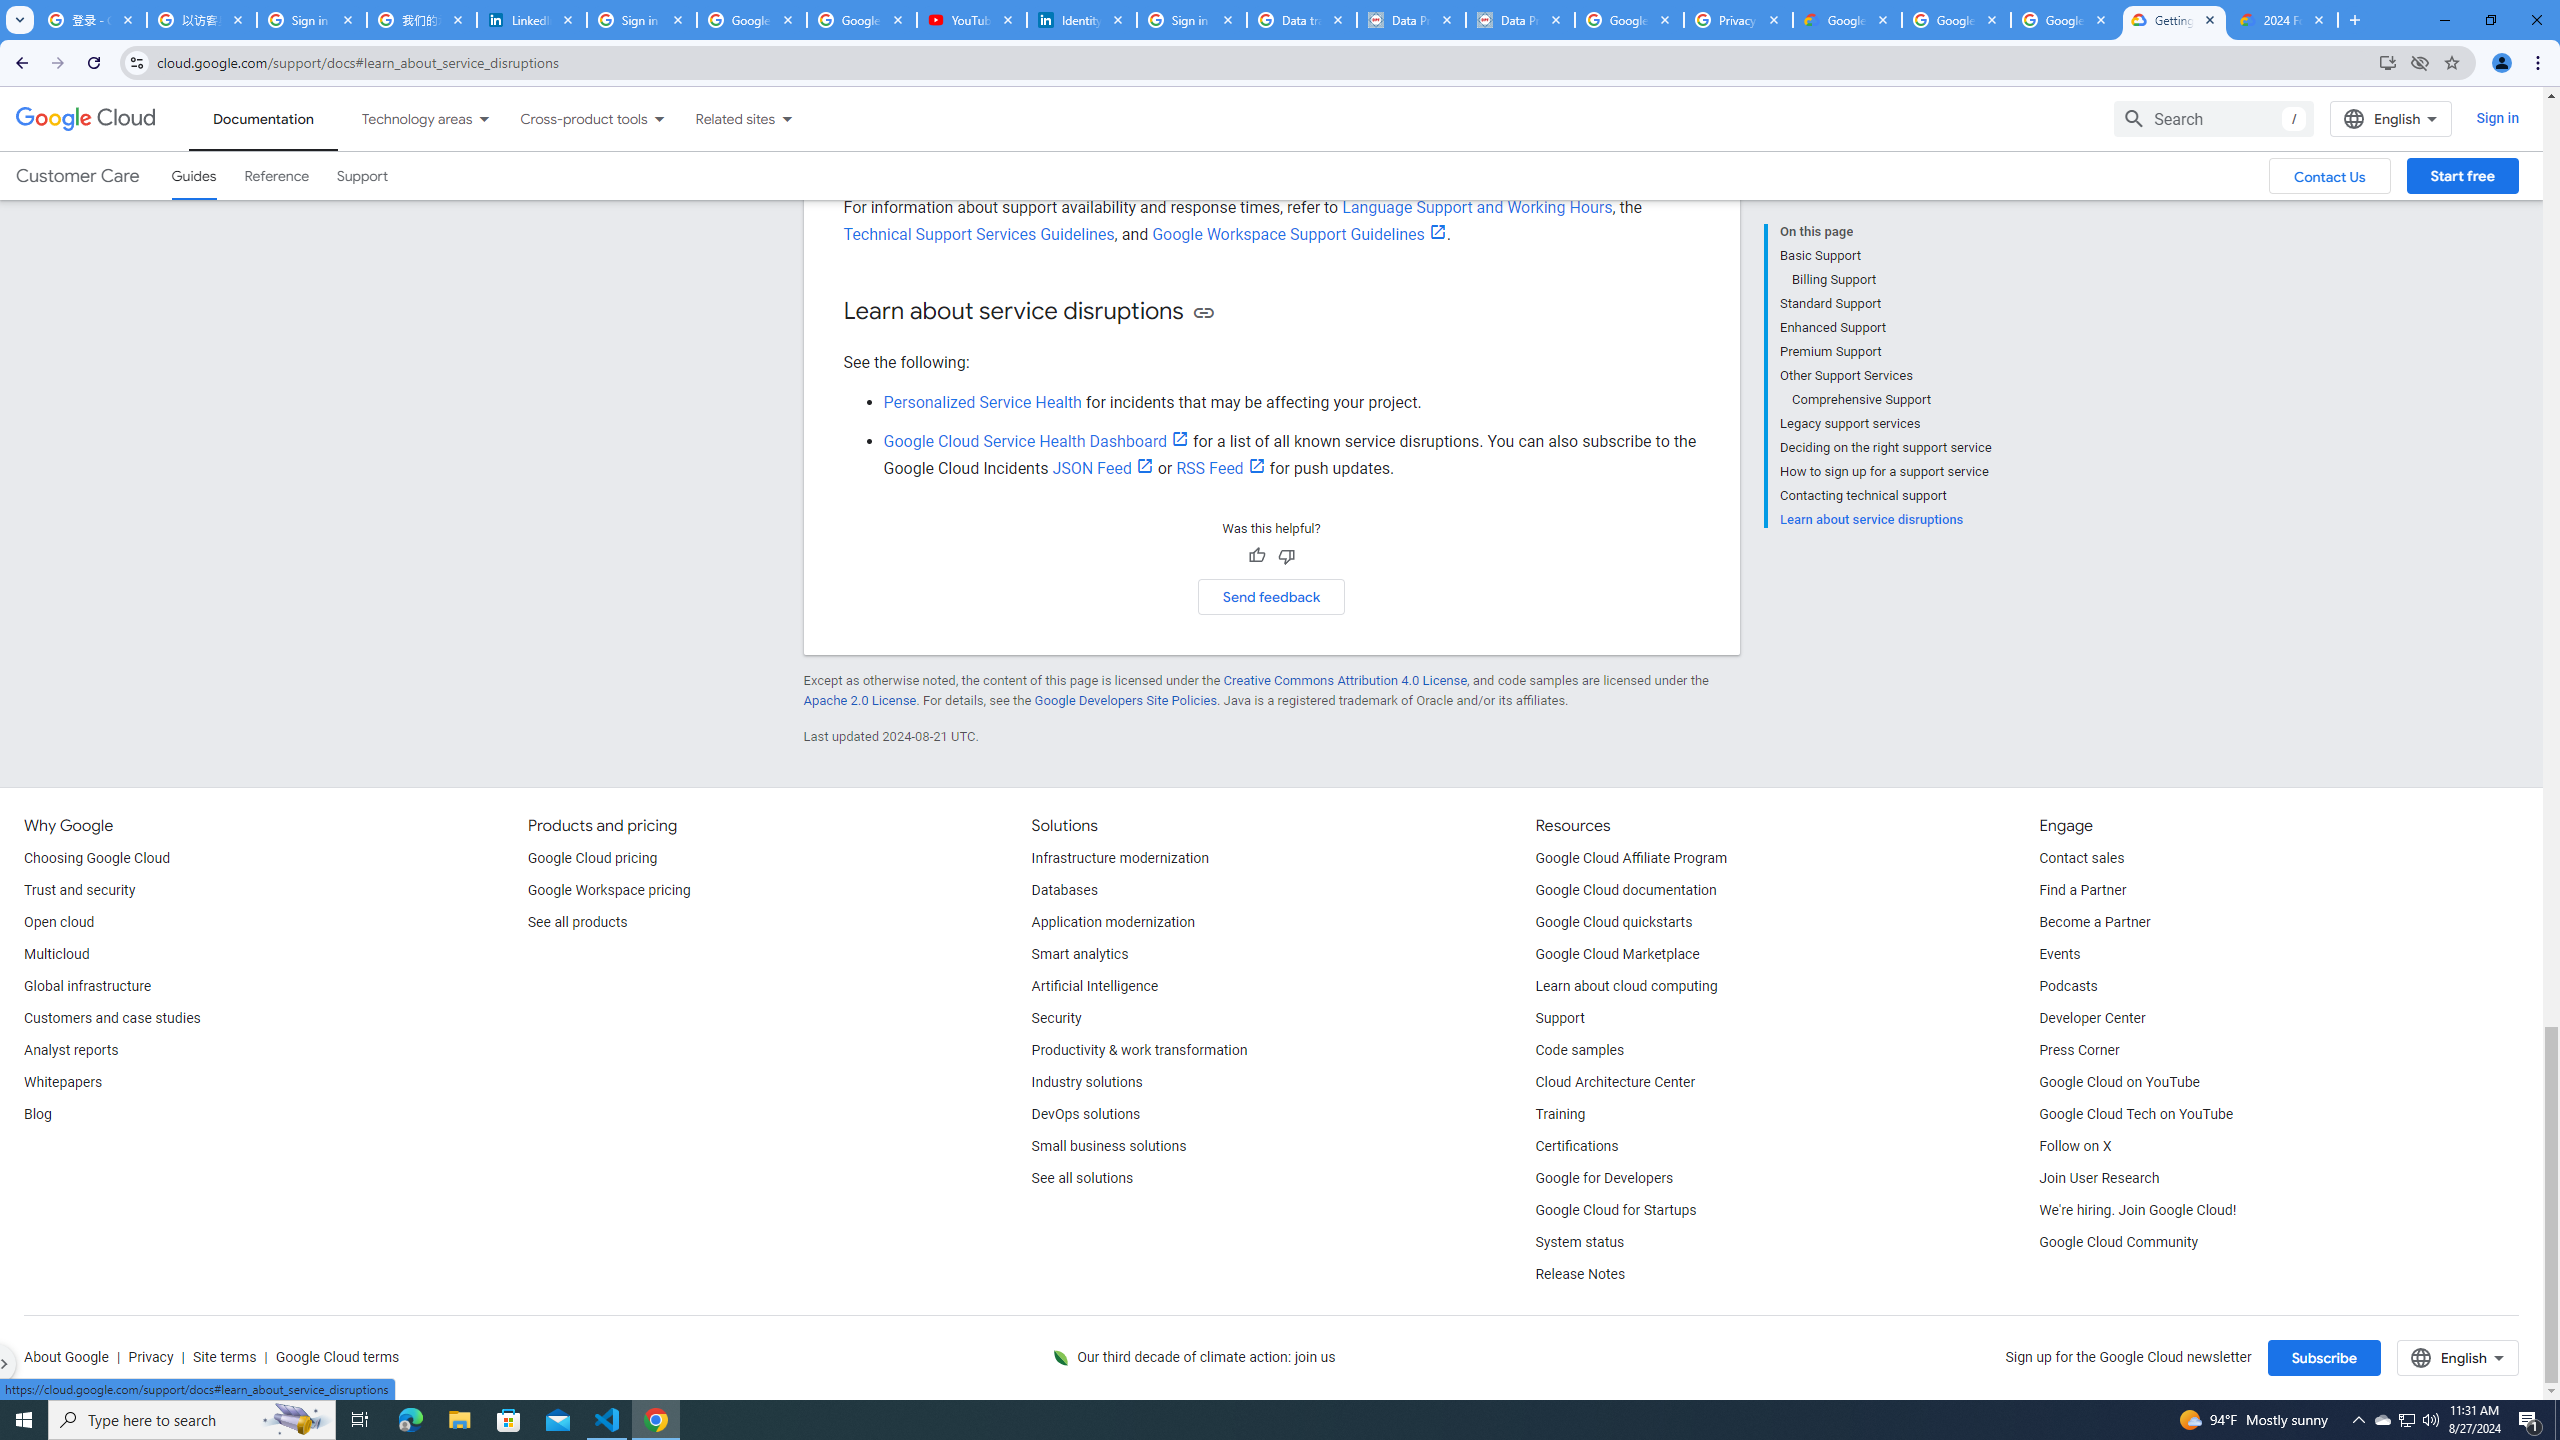 The height and width of the screenshot is (1440, 2560). What do you see at coordinates (1580, 1051) in the screenshot?
I see `Code samples` at bounding box center [1580, 1051].